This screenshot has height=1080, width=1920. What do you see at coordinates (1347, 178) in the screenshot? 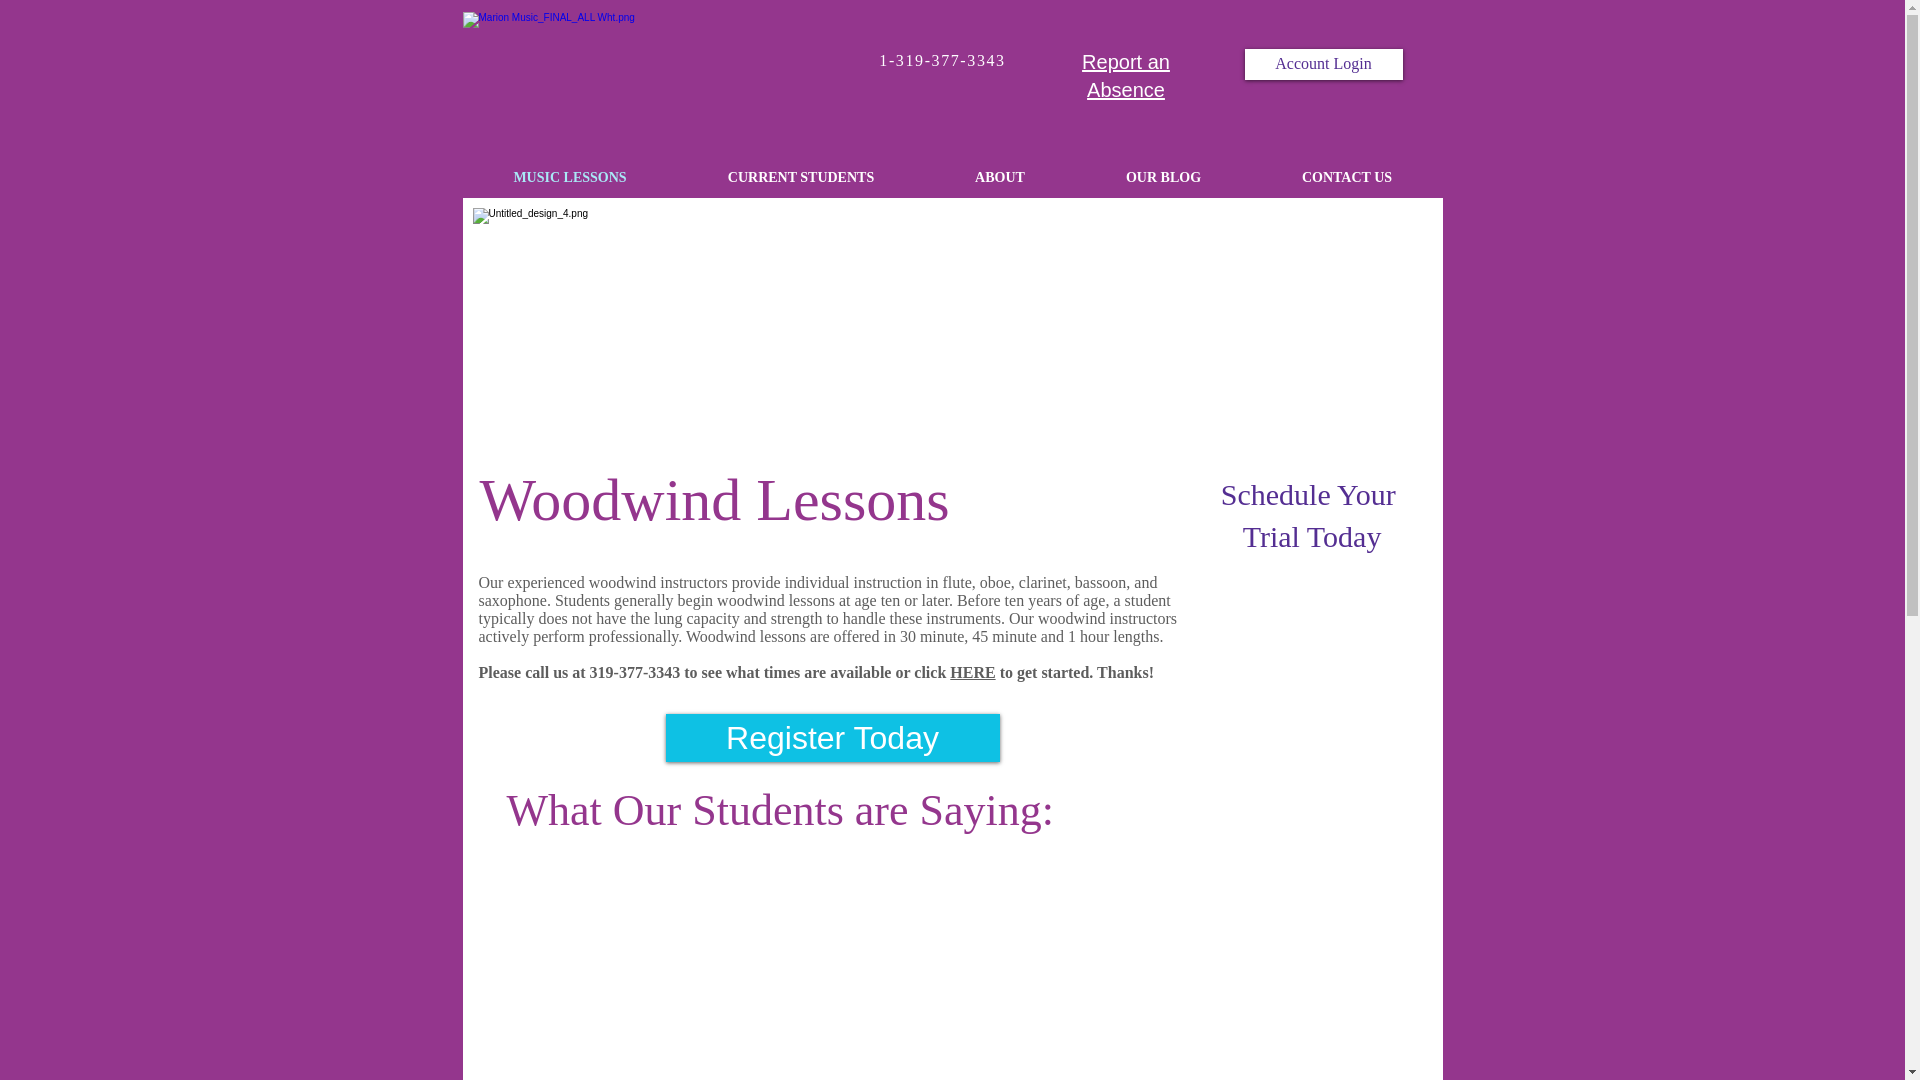
I see `CONTACT US` at bounding box center [1347, 178].